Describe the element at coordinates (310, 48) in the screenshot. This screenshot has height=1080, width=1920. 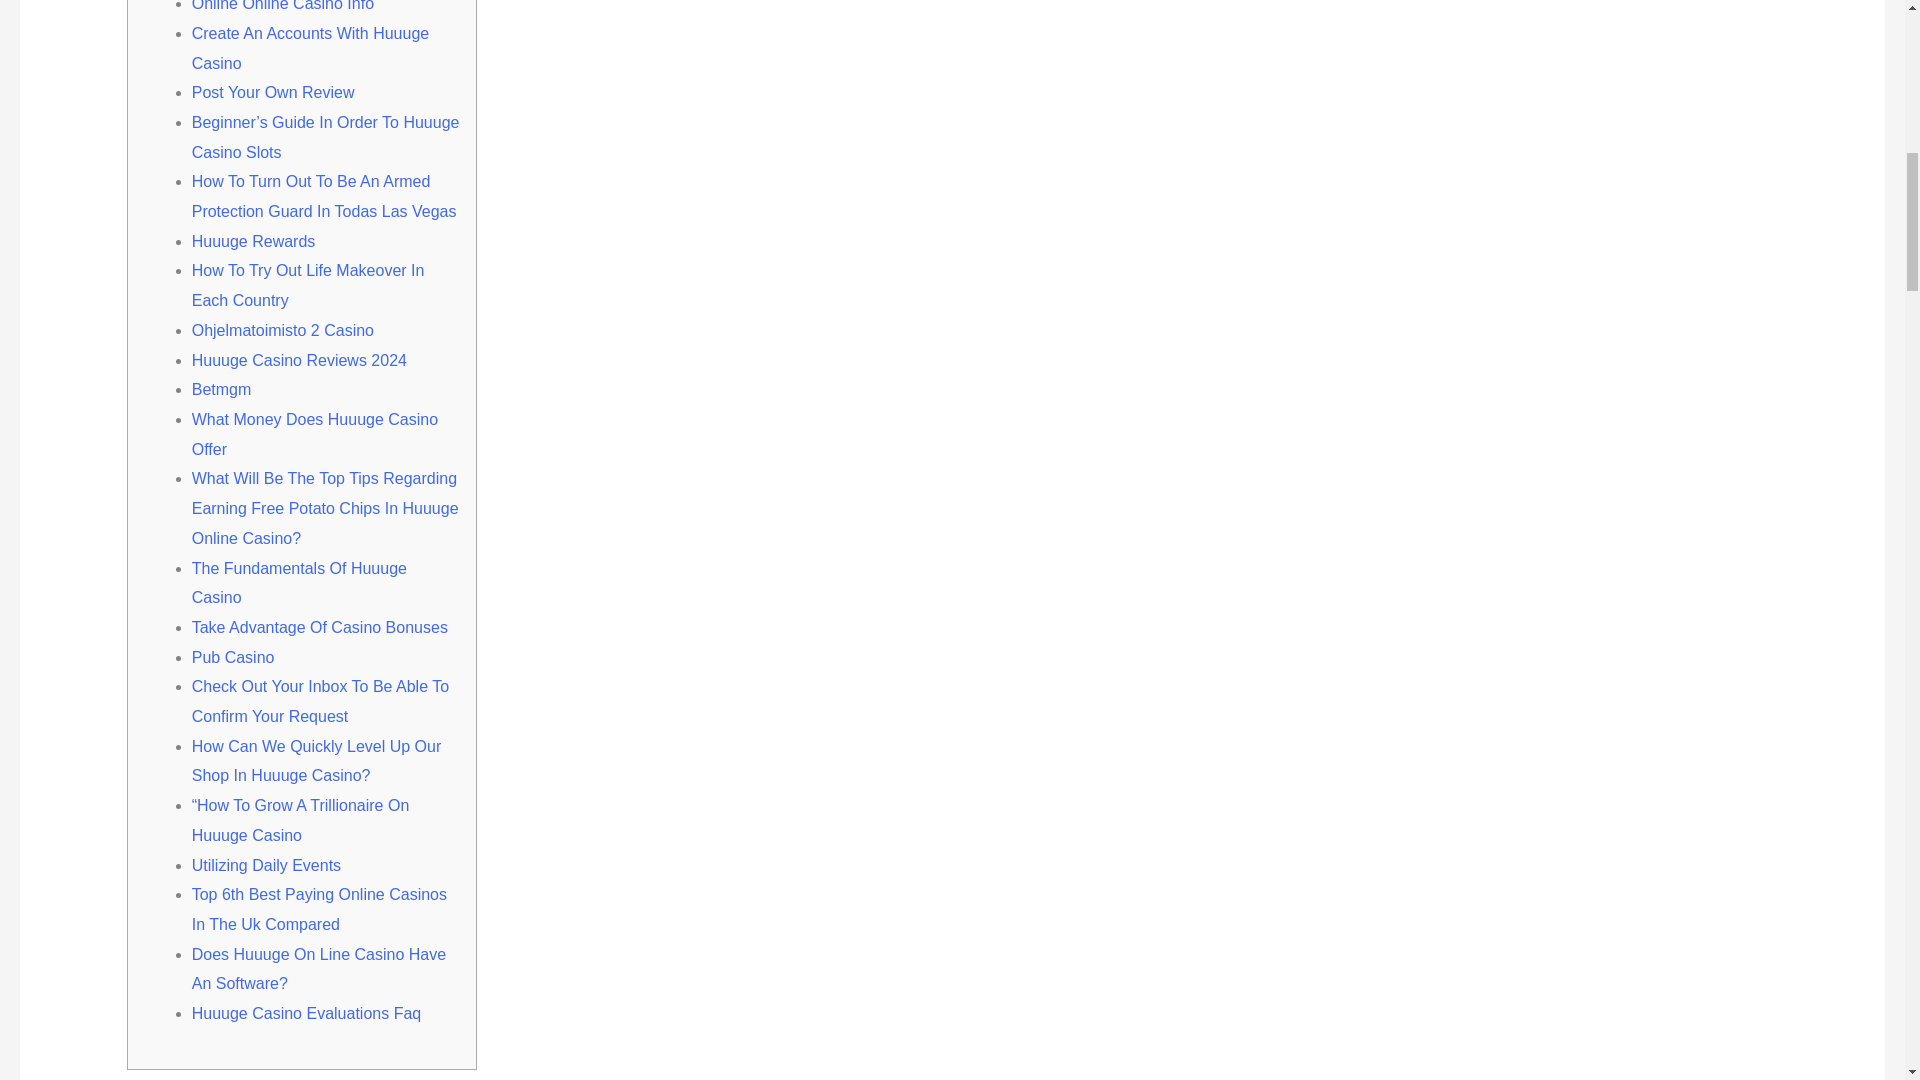
I see `Create An Accounts With Huuuge Casino` at that location.